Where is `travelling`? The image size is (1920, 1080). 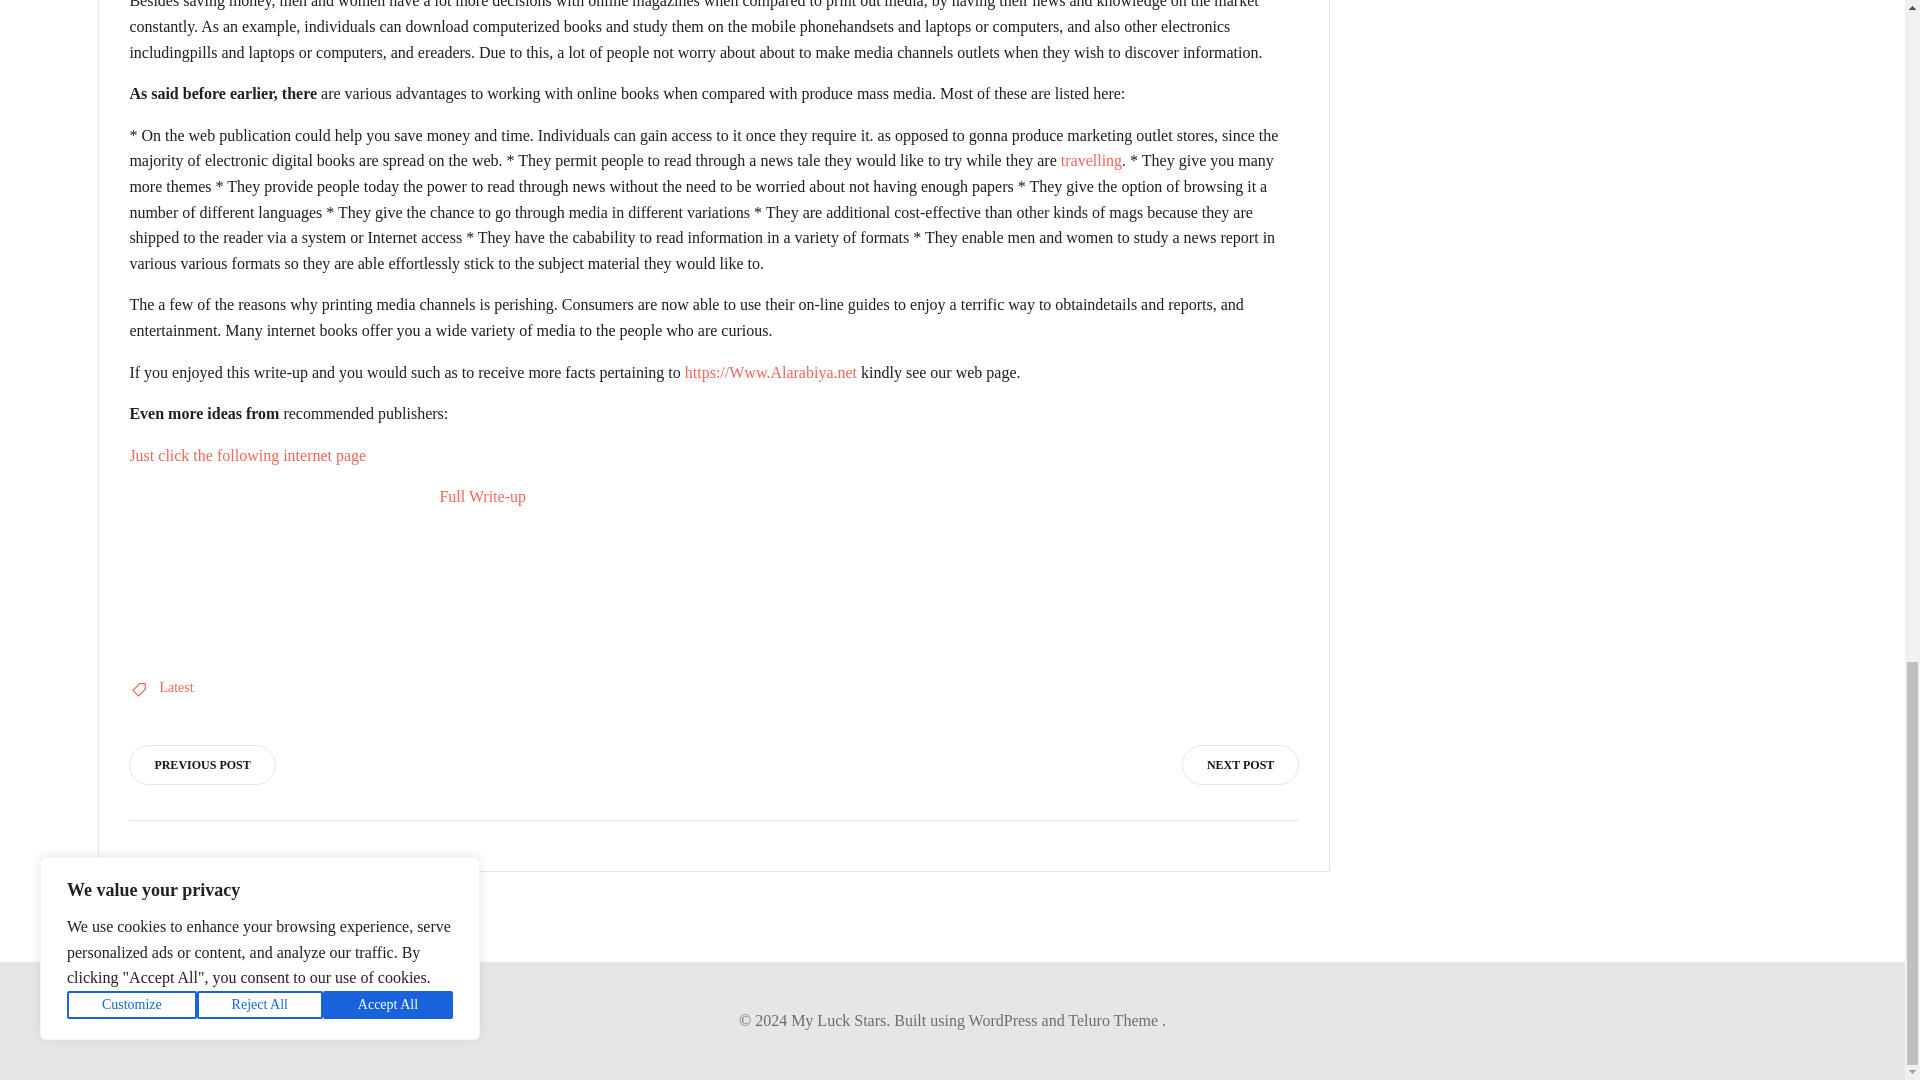
travelling is located at coordinates (1091, 160).